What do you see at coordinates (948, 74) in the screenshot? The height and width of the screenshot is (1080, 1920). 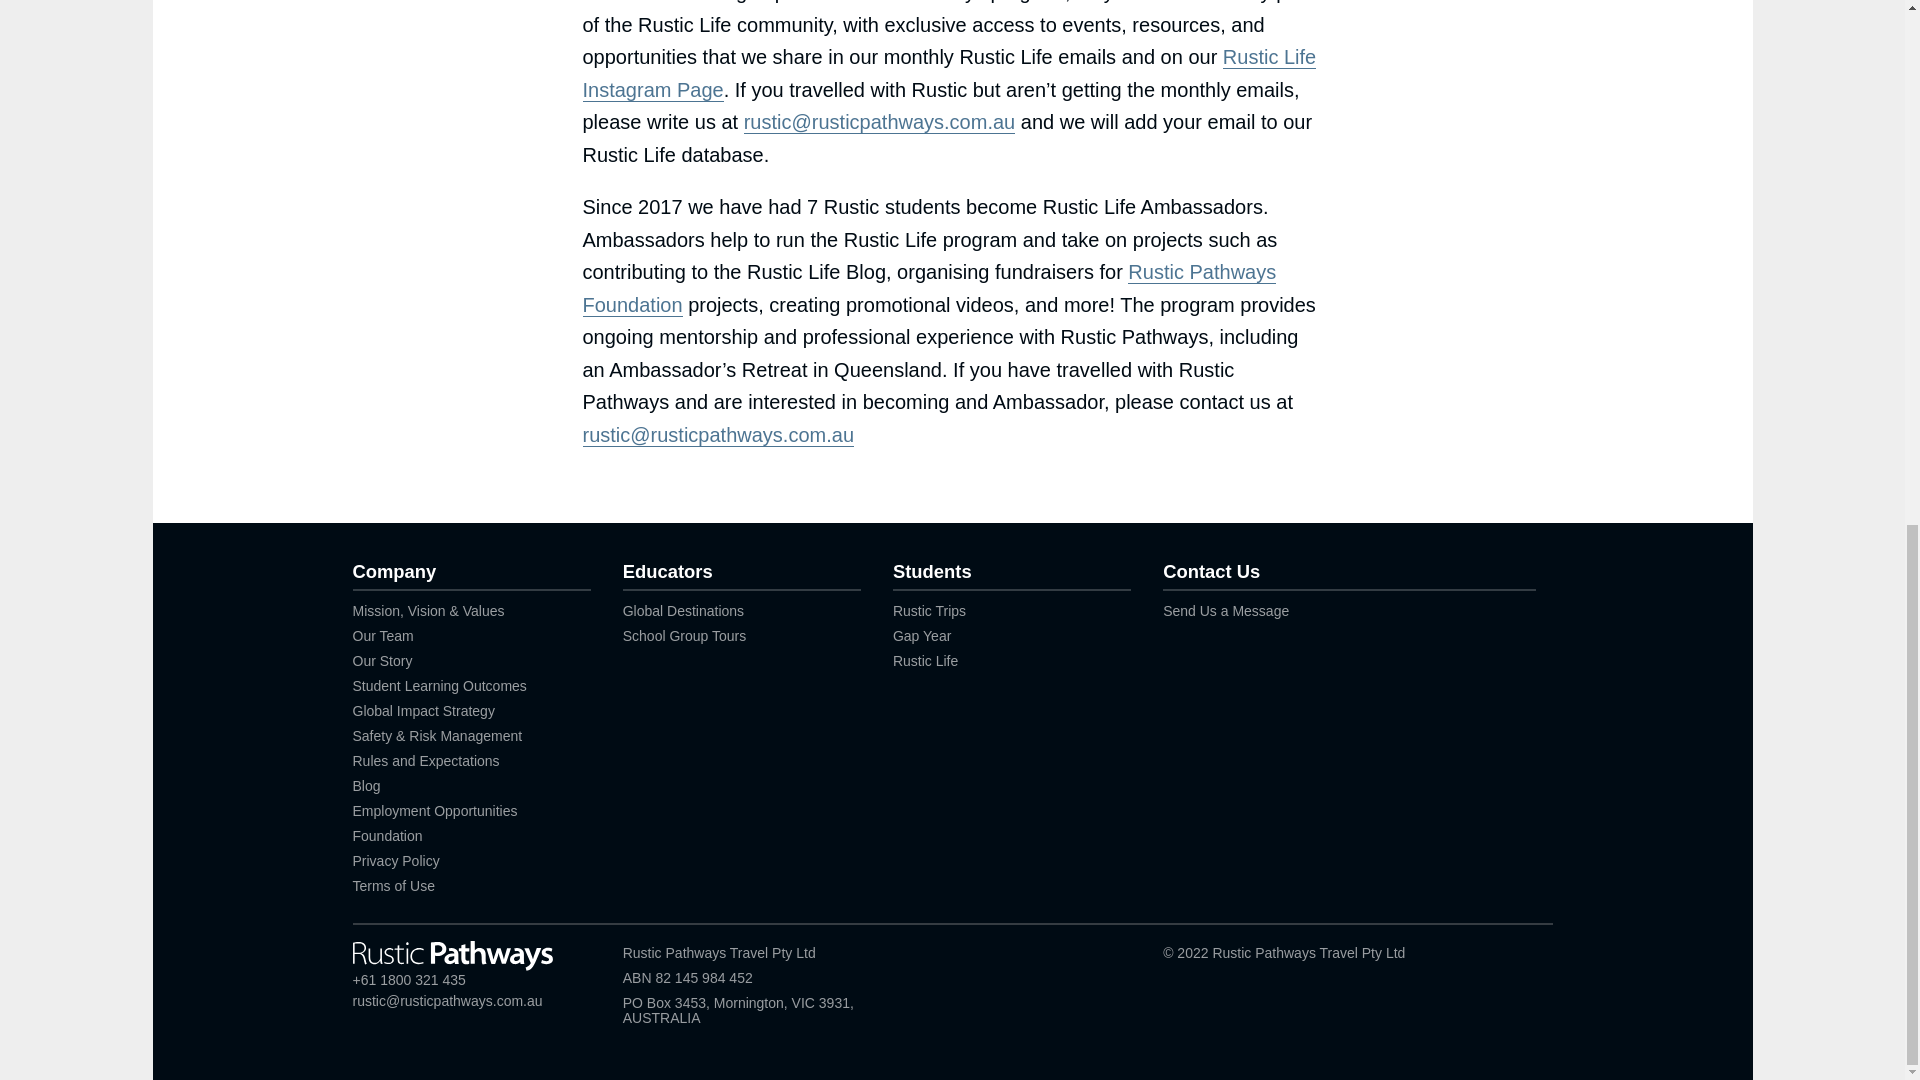 I see `Rustic Life Instagram Page` at bounding box center [948, 74].